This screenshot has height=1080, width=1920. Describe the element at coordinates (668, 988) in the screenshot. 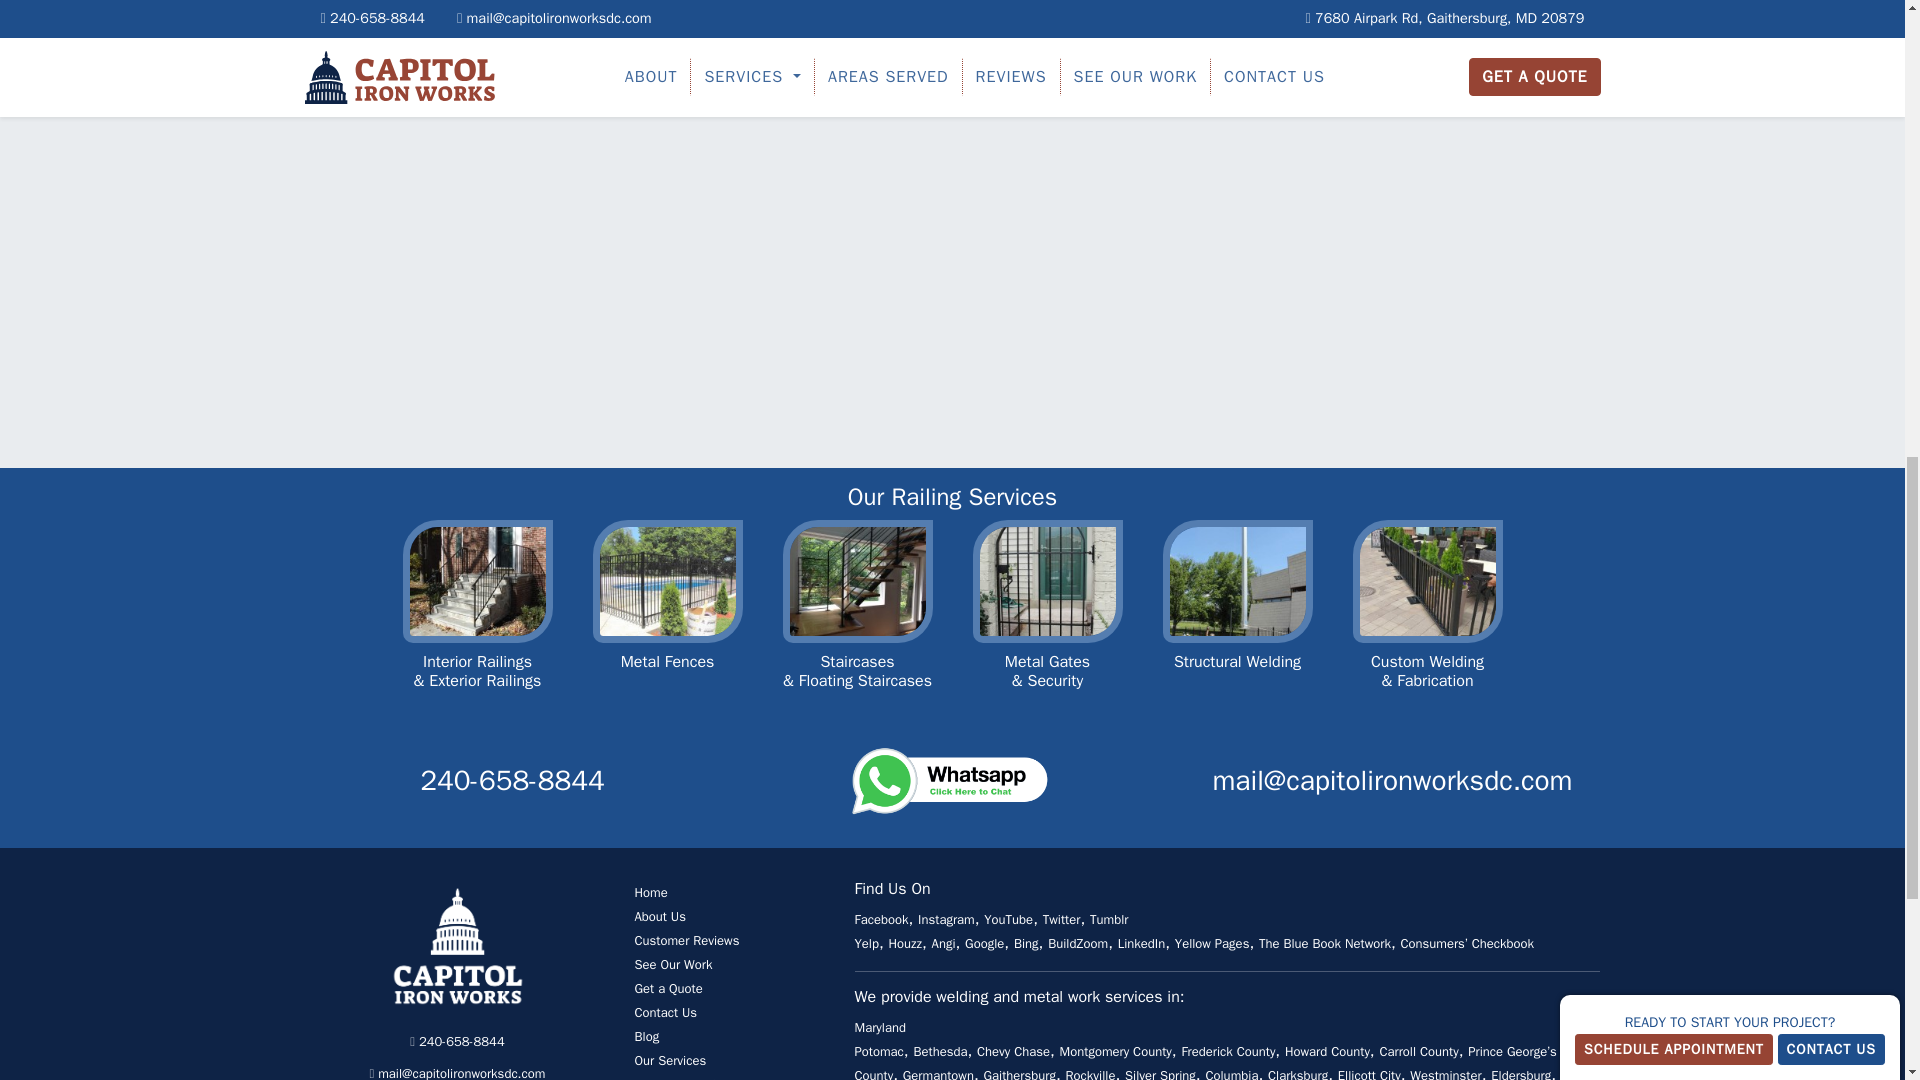

I see `Get a Quote` at that location.